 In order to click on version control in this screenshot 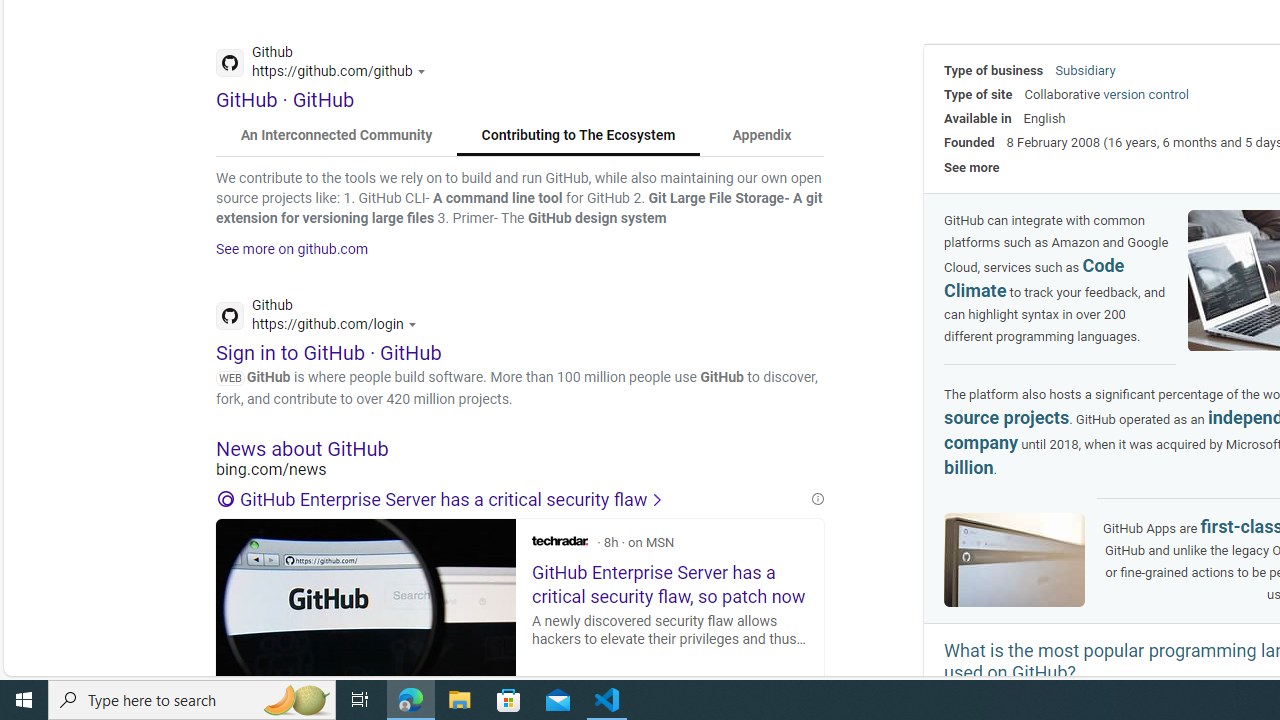, I will do `click(1146, 94)`.